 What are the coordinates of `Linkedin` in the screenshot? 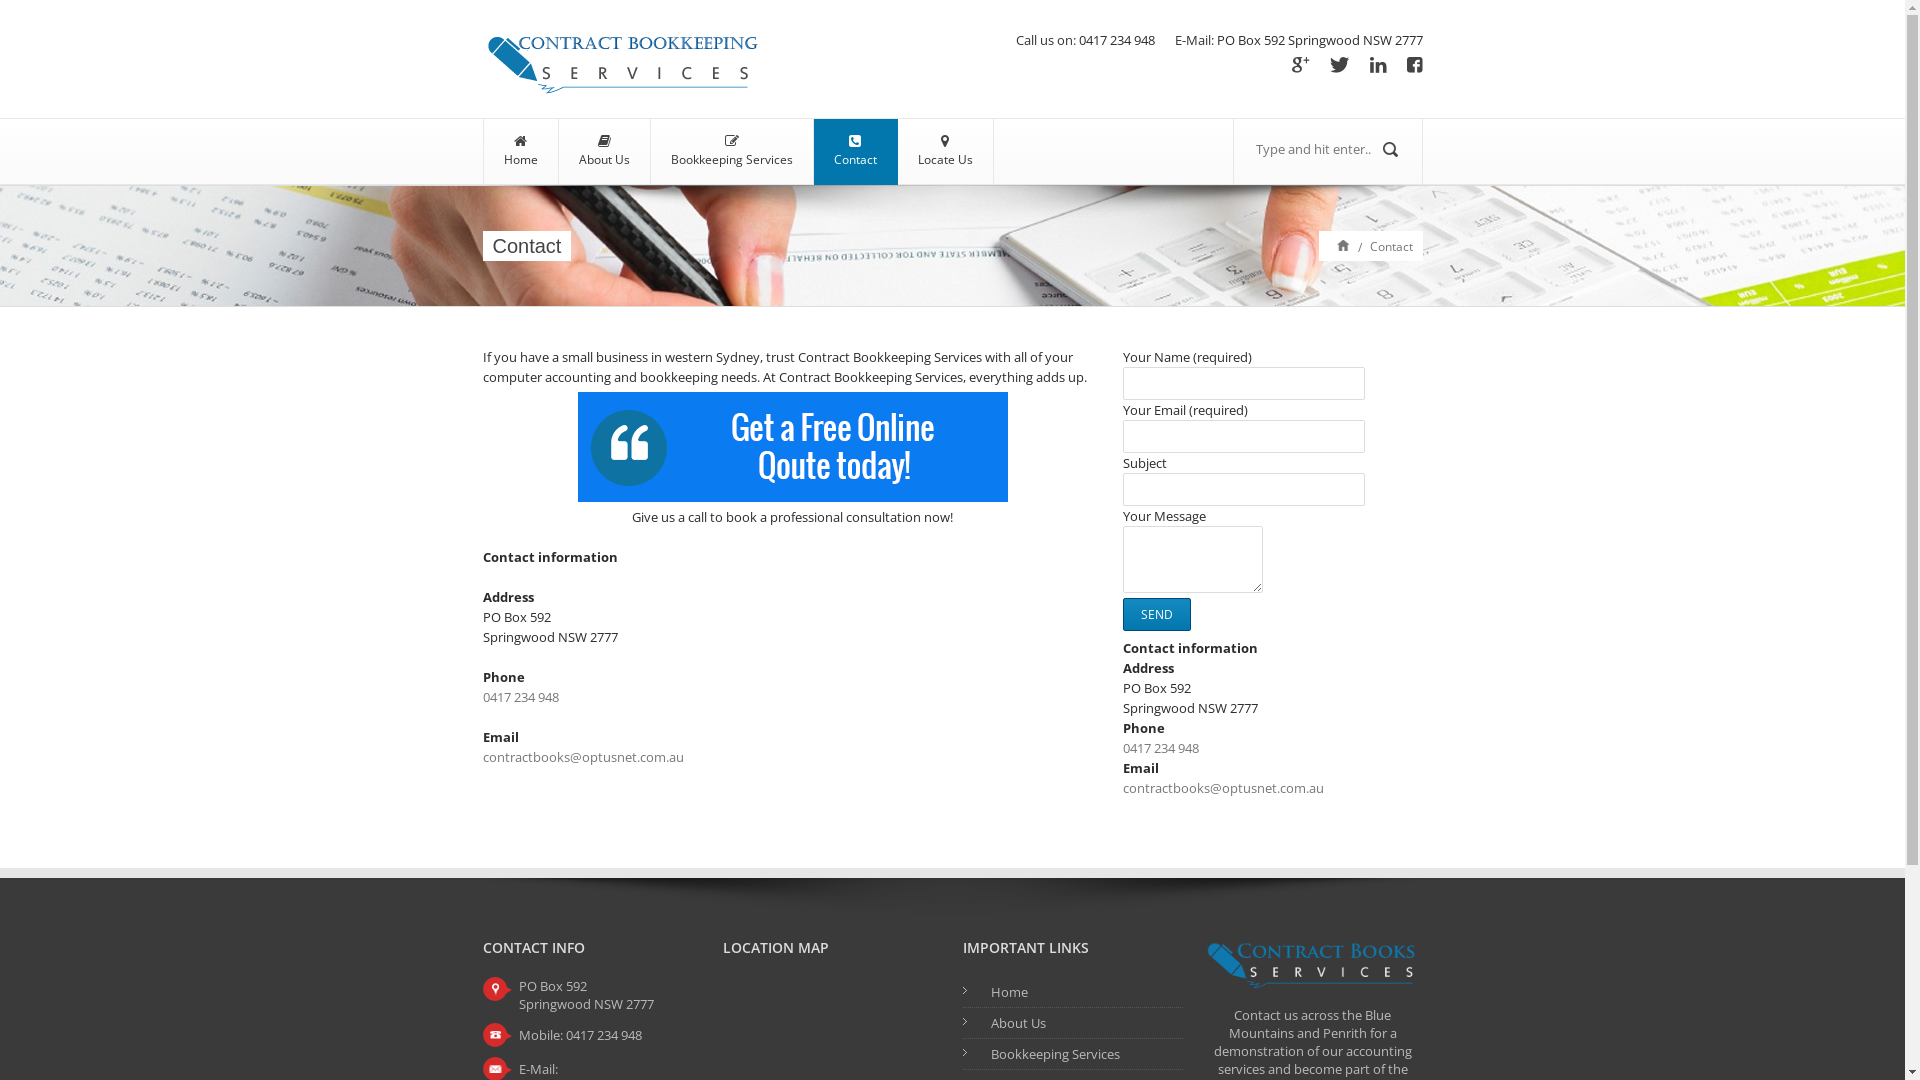 It's located at (1378, 66).